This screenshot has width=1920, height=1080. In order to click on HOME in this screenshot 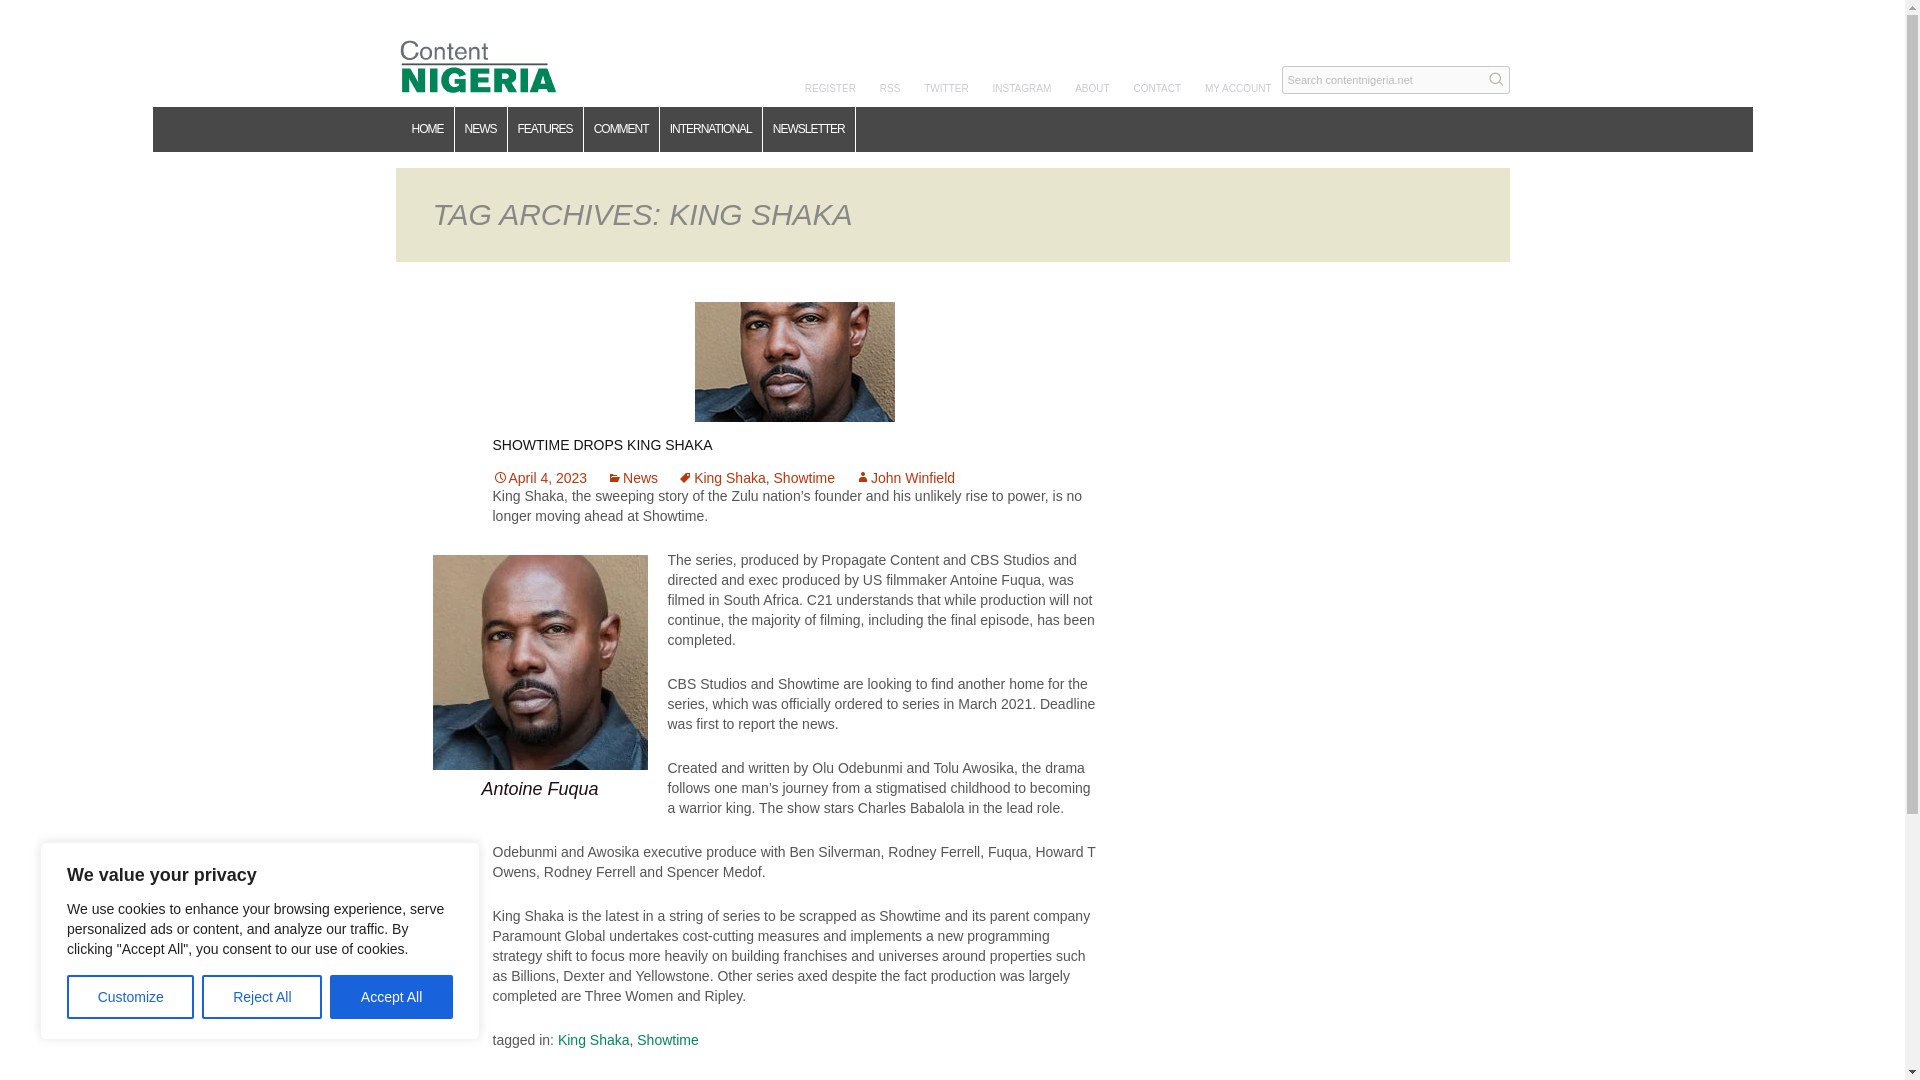, I will do `click(428, 129)`.